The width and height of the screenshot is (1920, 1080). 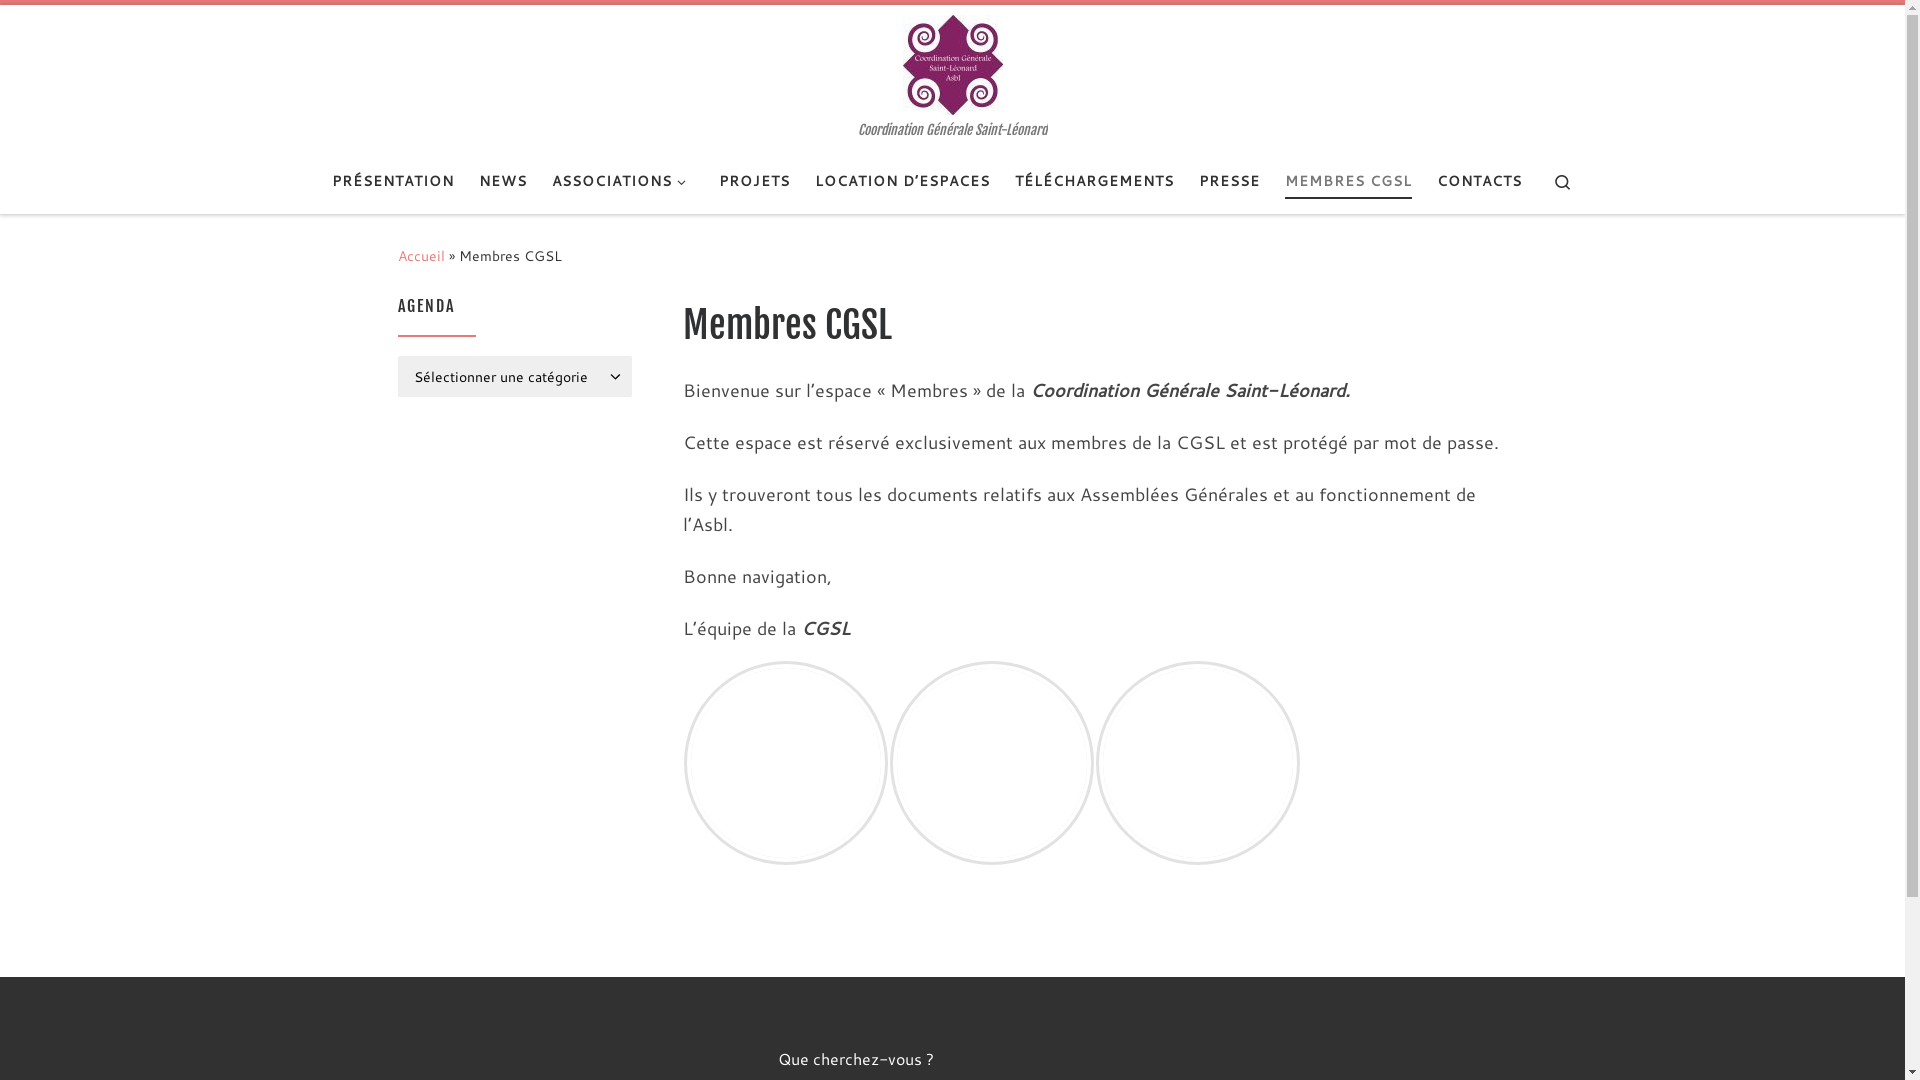 What do you see at coordinates (422, 256) in the screenshot?
I see `Accueil` at bounding box center [422, 256].